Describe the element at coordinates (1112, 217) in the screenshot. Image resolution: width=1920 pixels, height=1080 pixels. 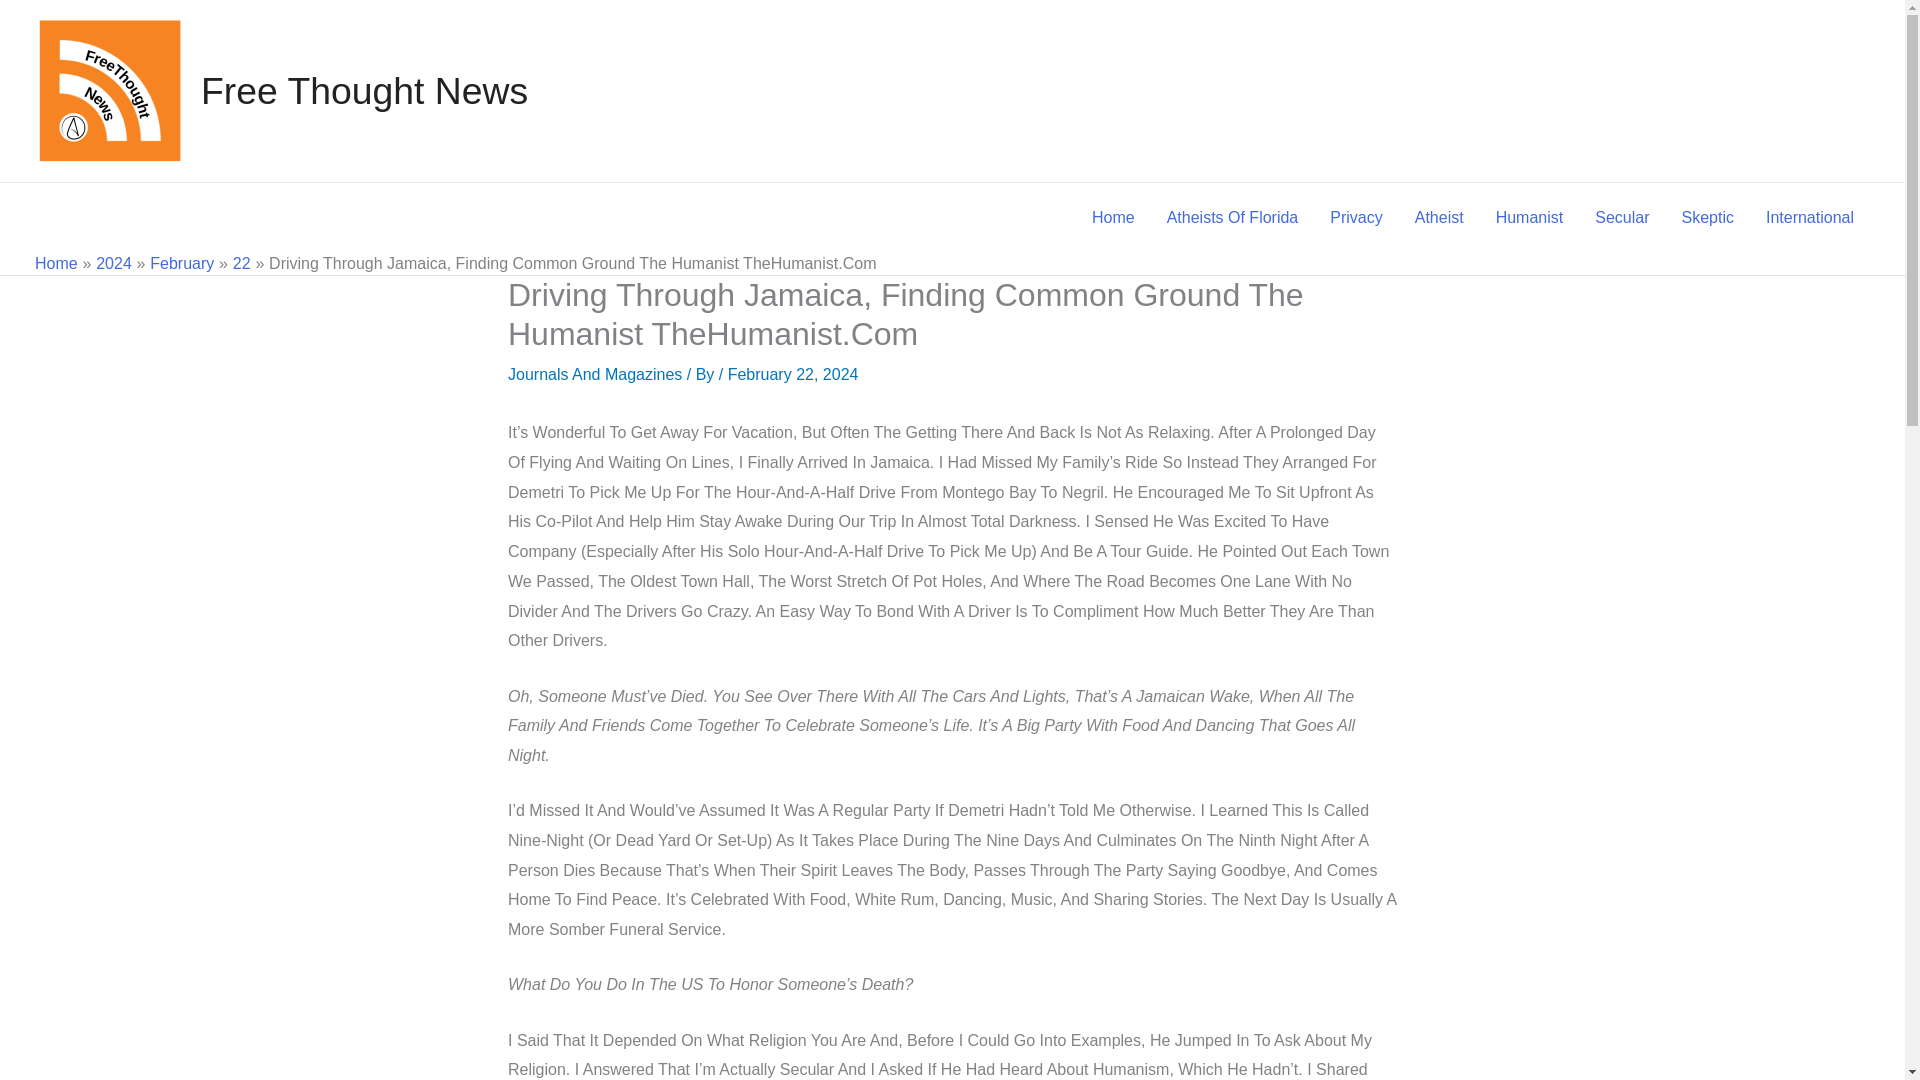
I see `Home` at that location.